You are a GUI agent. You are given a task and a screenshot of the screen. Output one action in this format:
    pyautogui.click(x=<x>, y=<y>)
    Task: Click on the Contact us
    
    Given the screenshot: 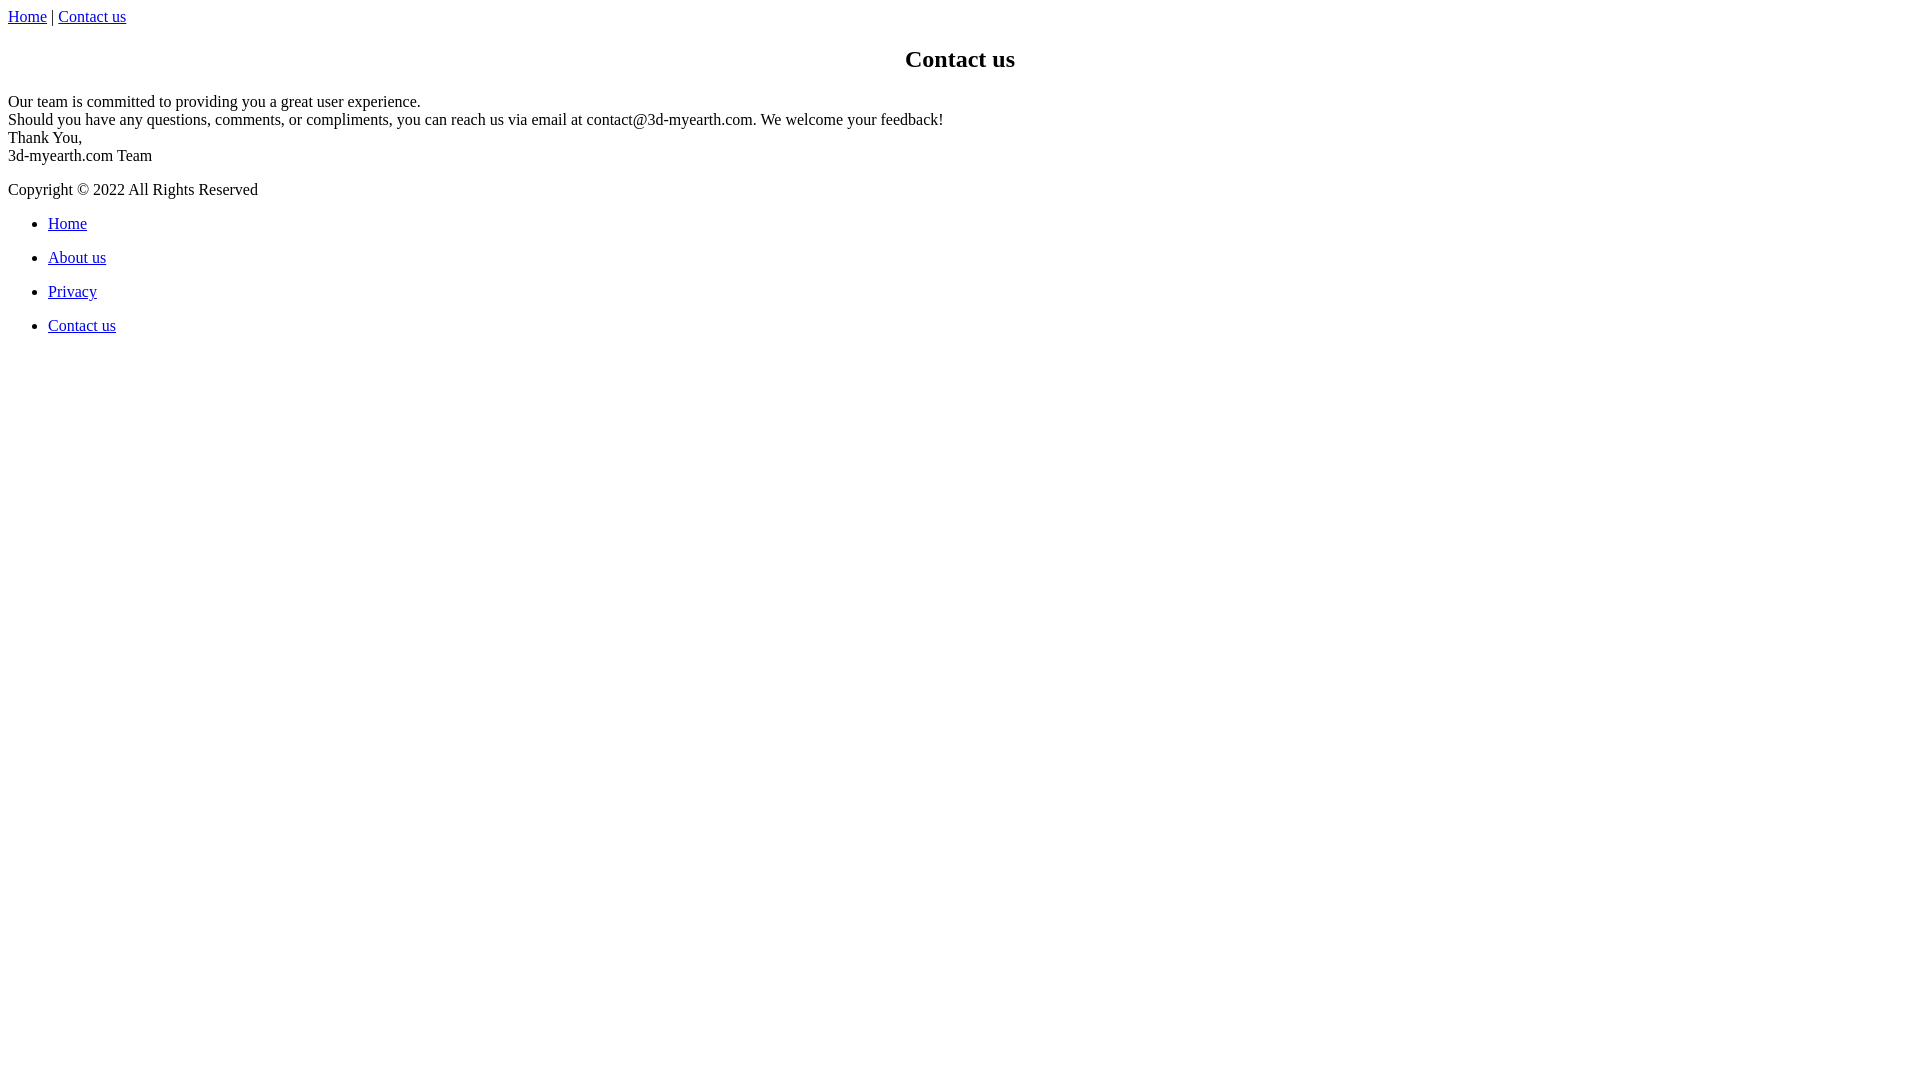 What is the action you would take?
    pyautogui.click(x=82, y=326)
    